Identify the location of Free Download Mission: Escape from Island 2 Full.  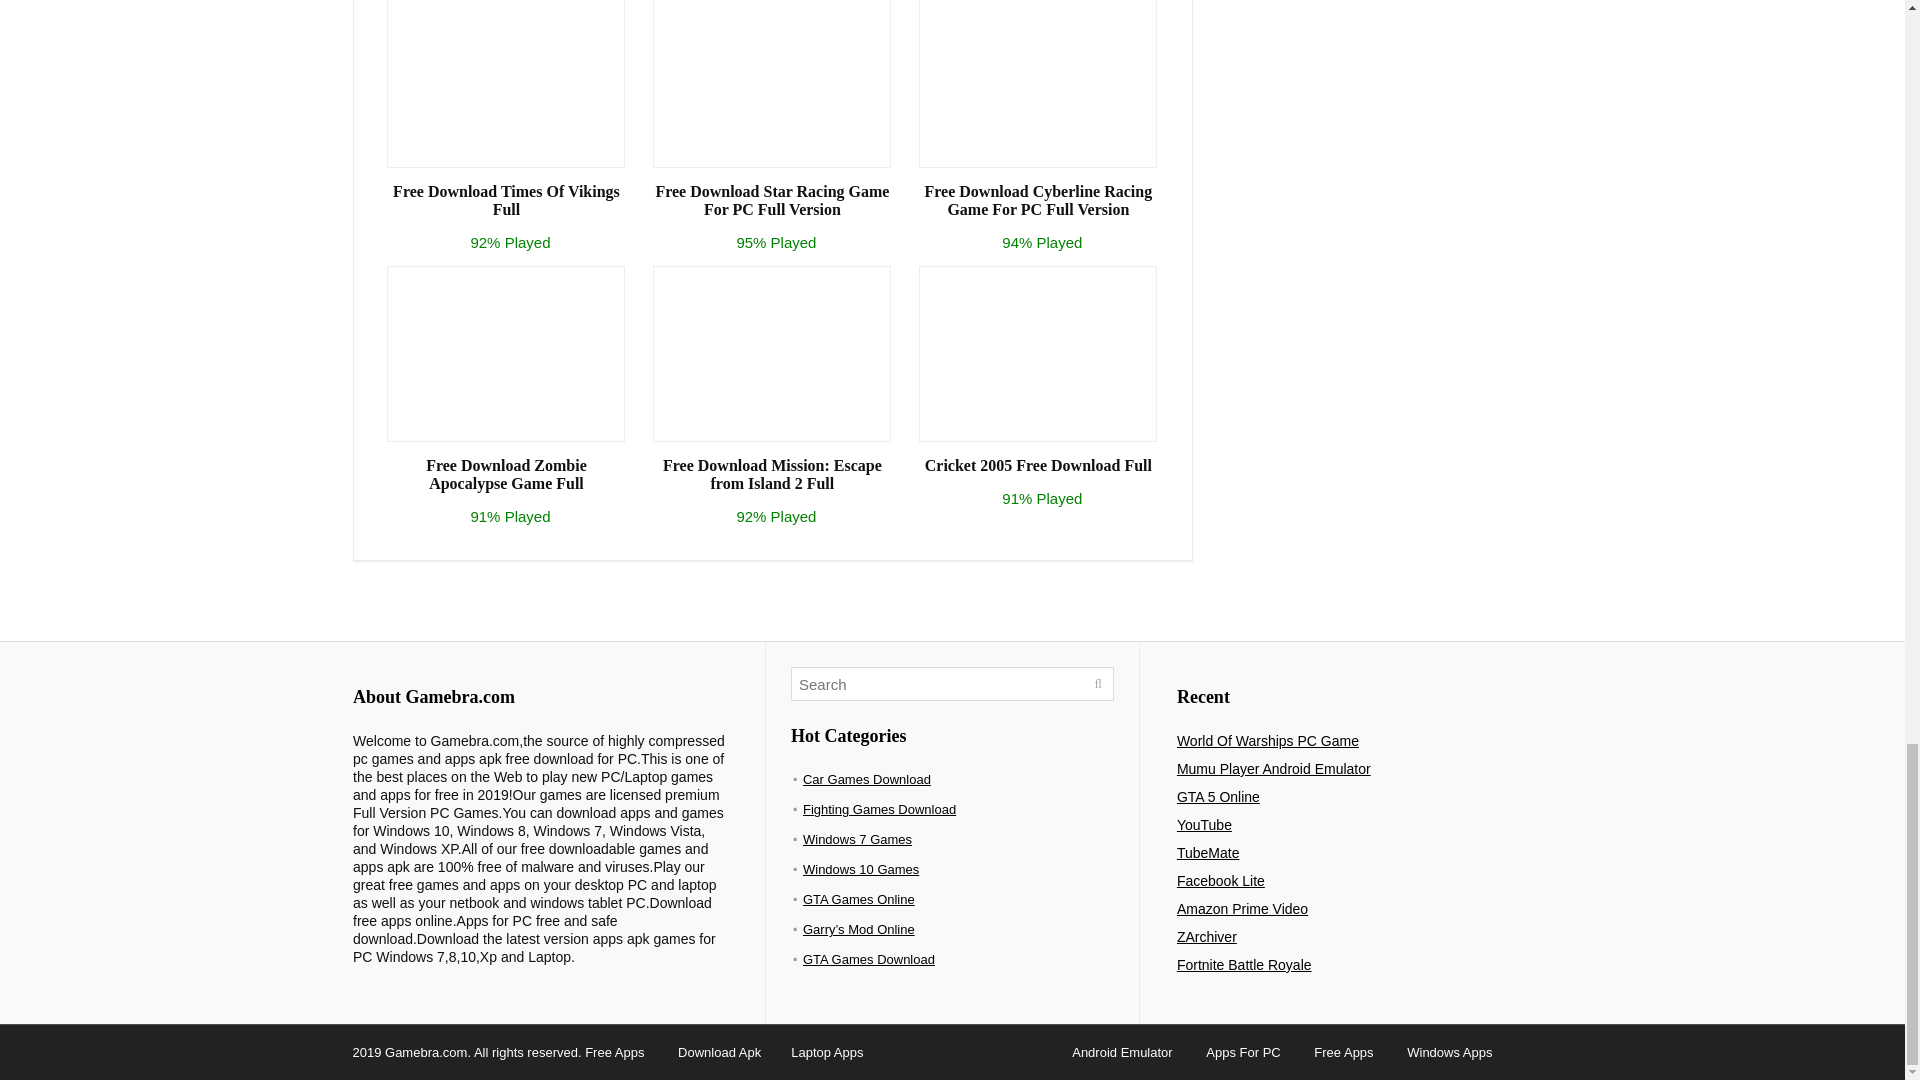
(771, 474).